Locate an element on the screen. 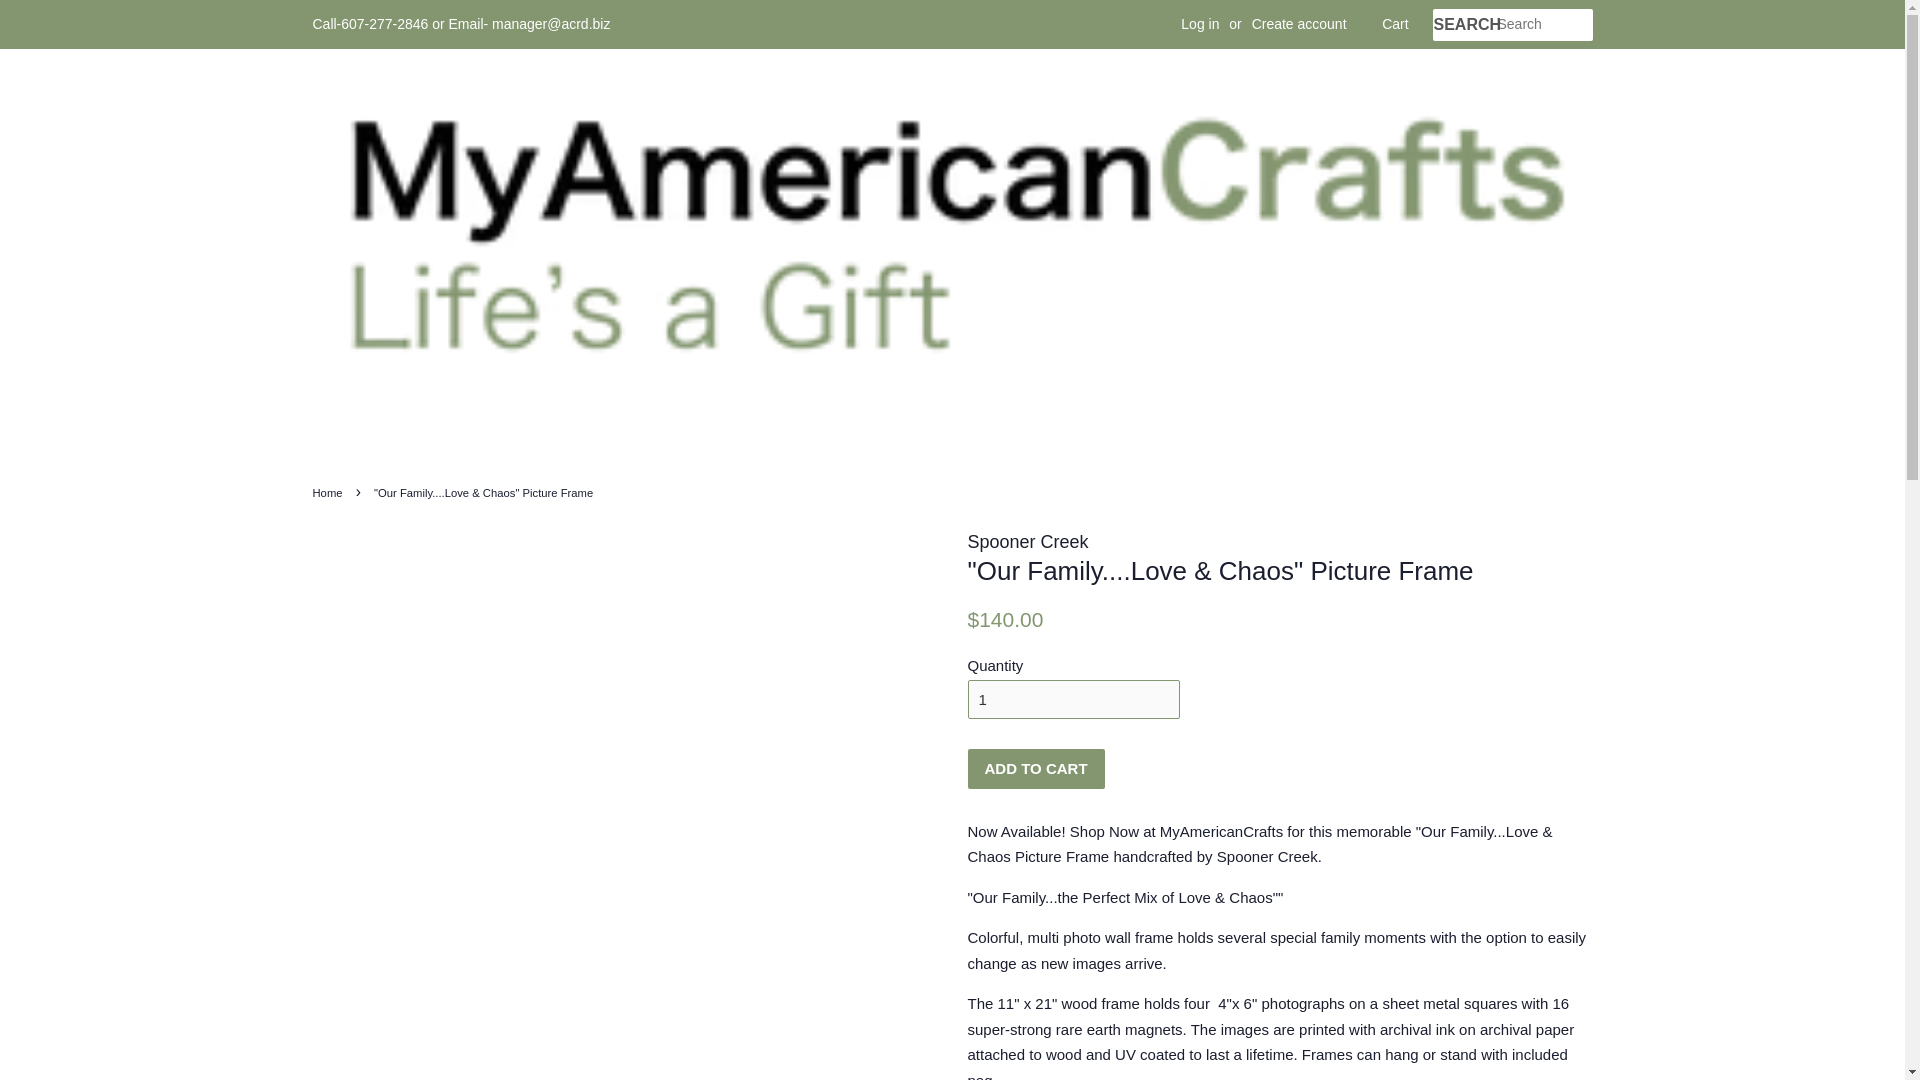 The width and height of the screenshot is (1920, 1080). Back to the frontpage is located at coordinates (329, 492).